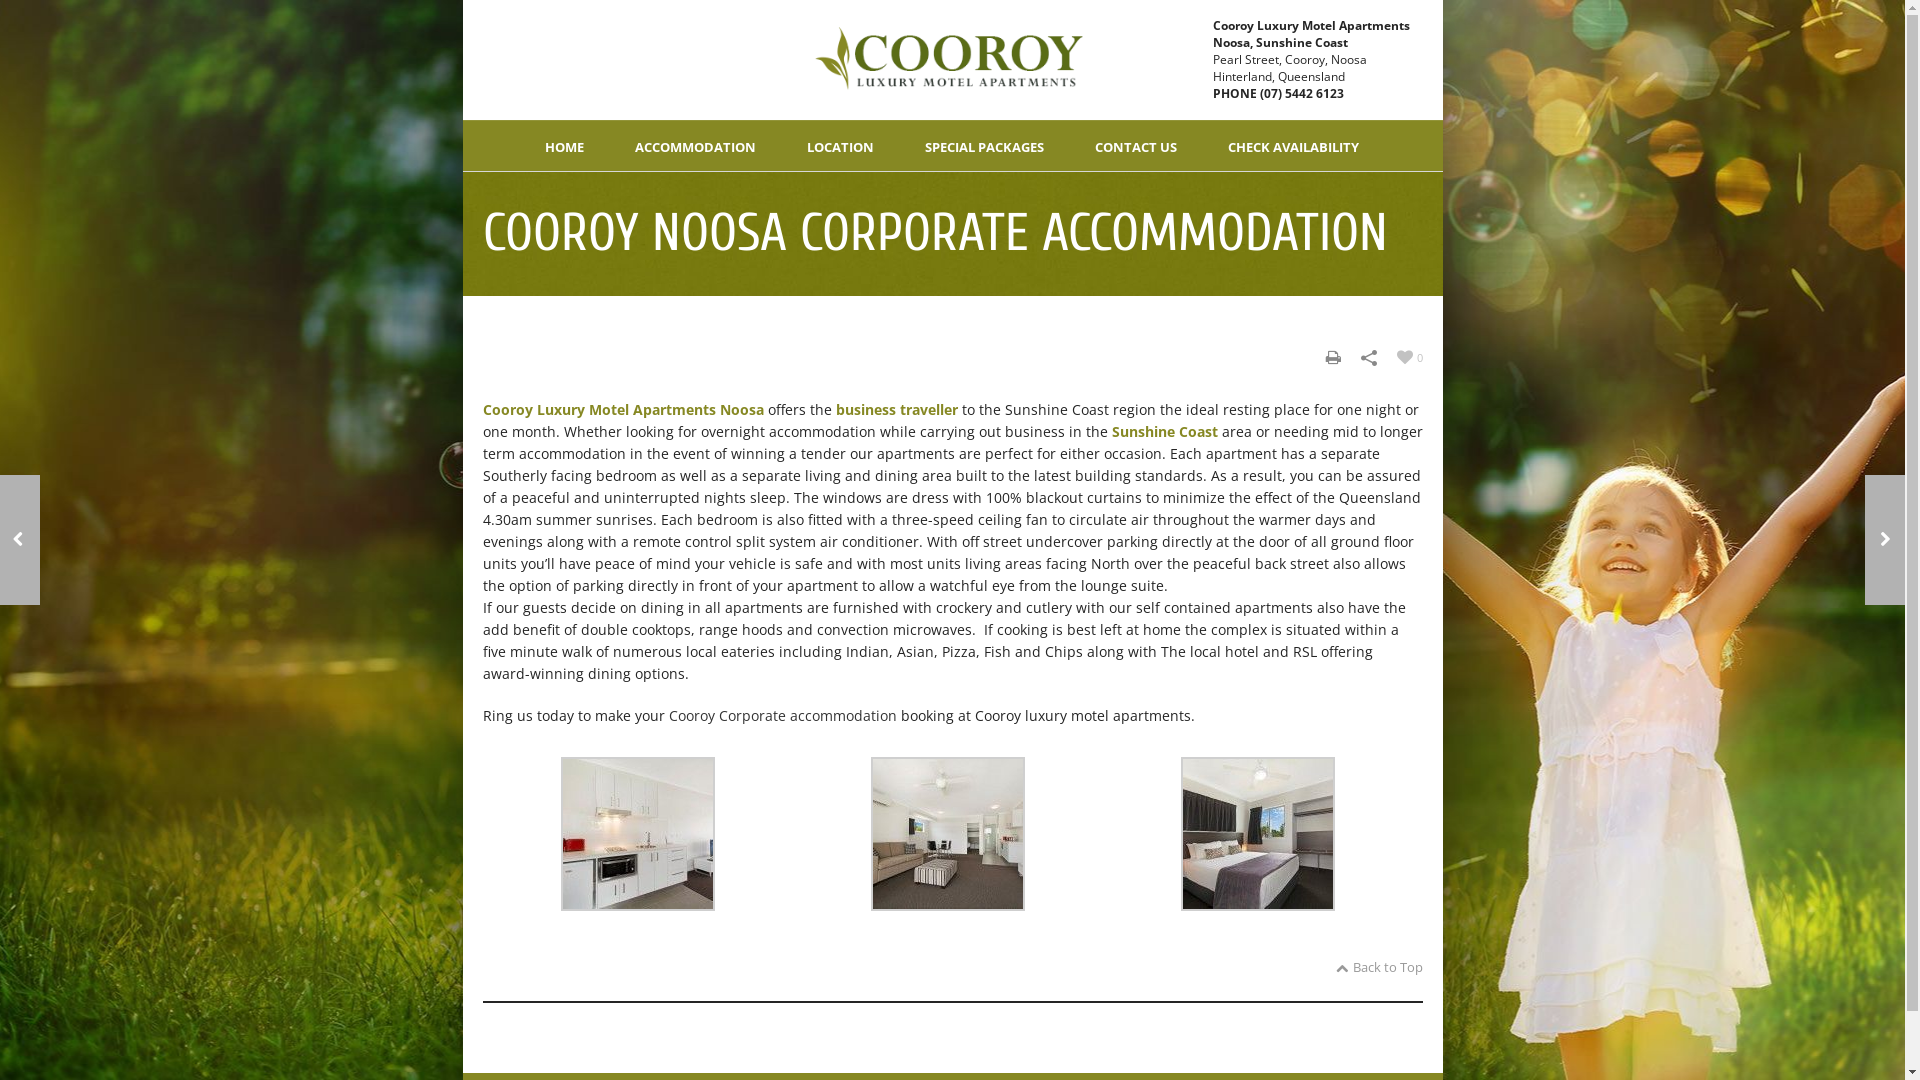 The width and height of the screenshot is (1920, 1080). What do you see at coordinates (1380, 967) in the screenshot?
I see `Back to Top` at bounding box center [1380, 967].